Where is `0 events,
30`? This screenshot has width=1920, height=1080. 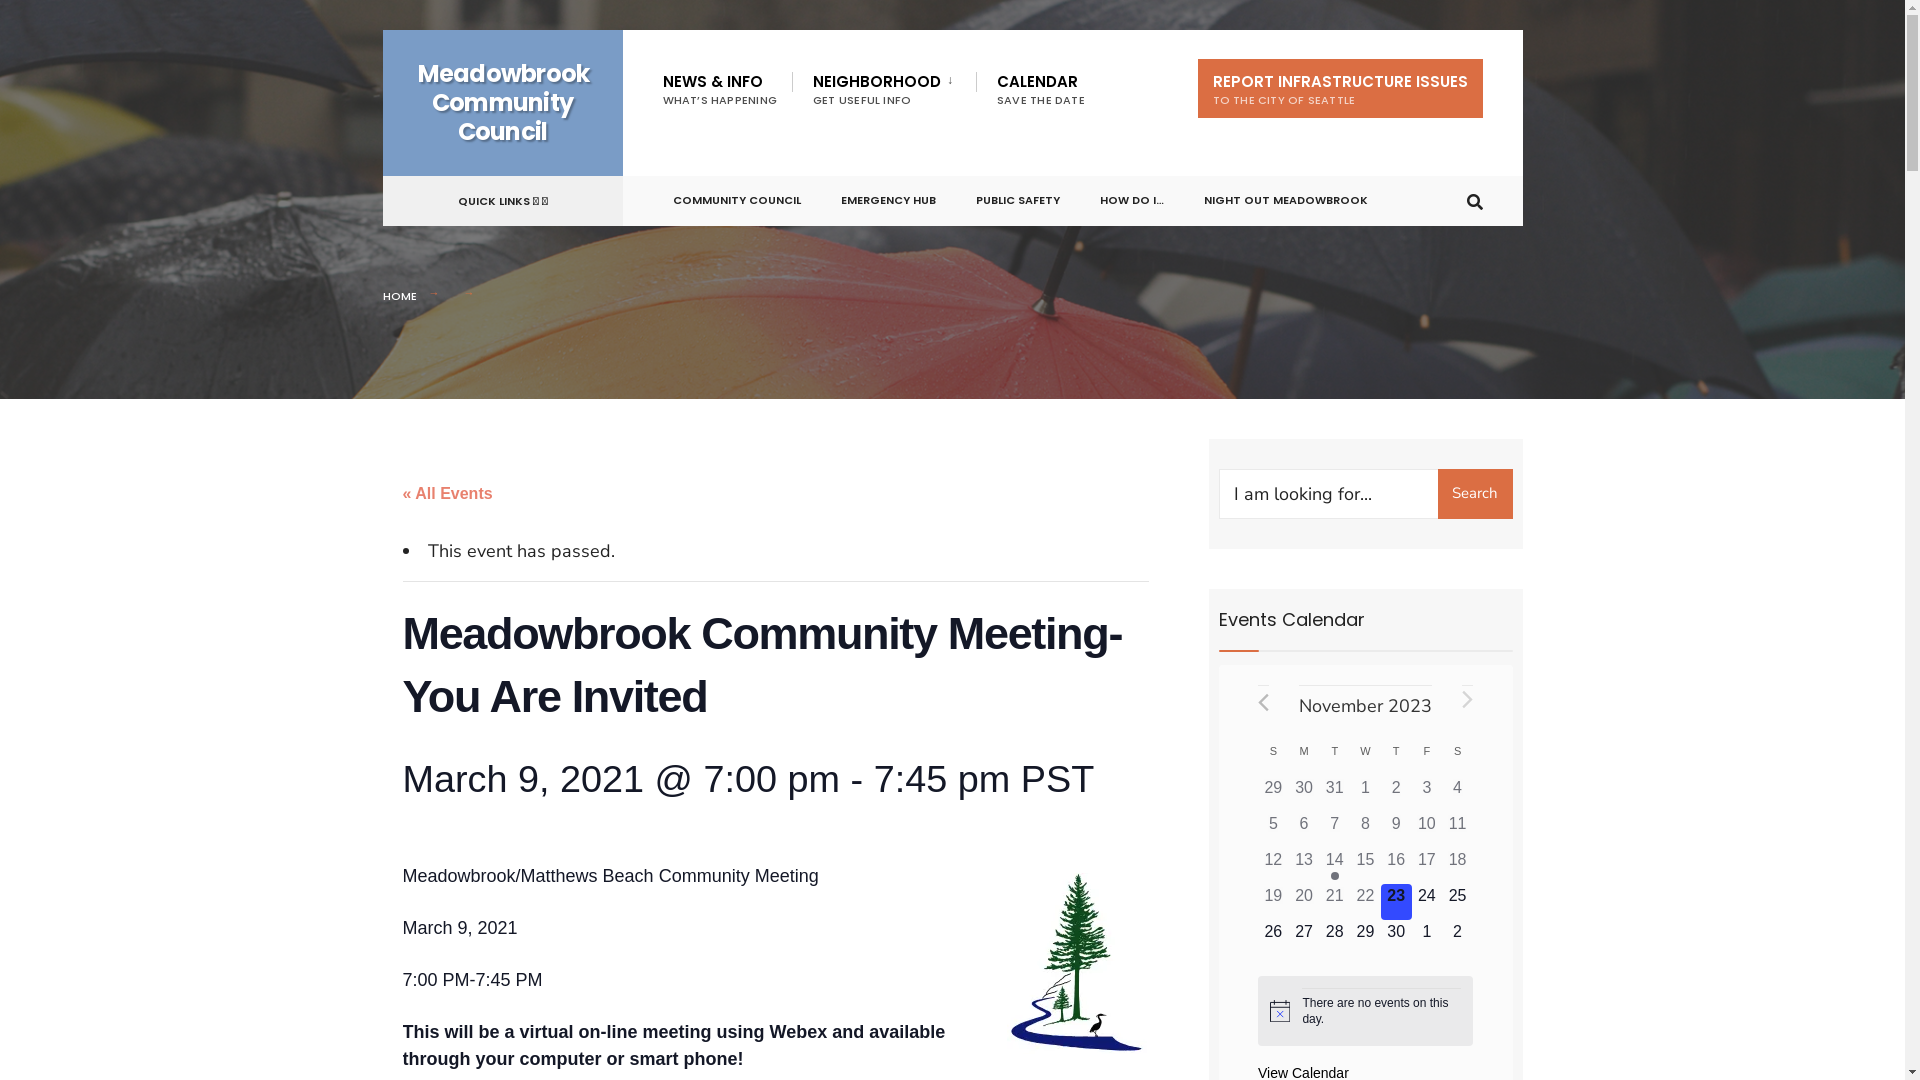 0 events,
30 is located at coordinates (1304, 794).